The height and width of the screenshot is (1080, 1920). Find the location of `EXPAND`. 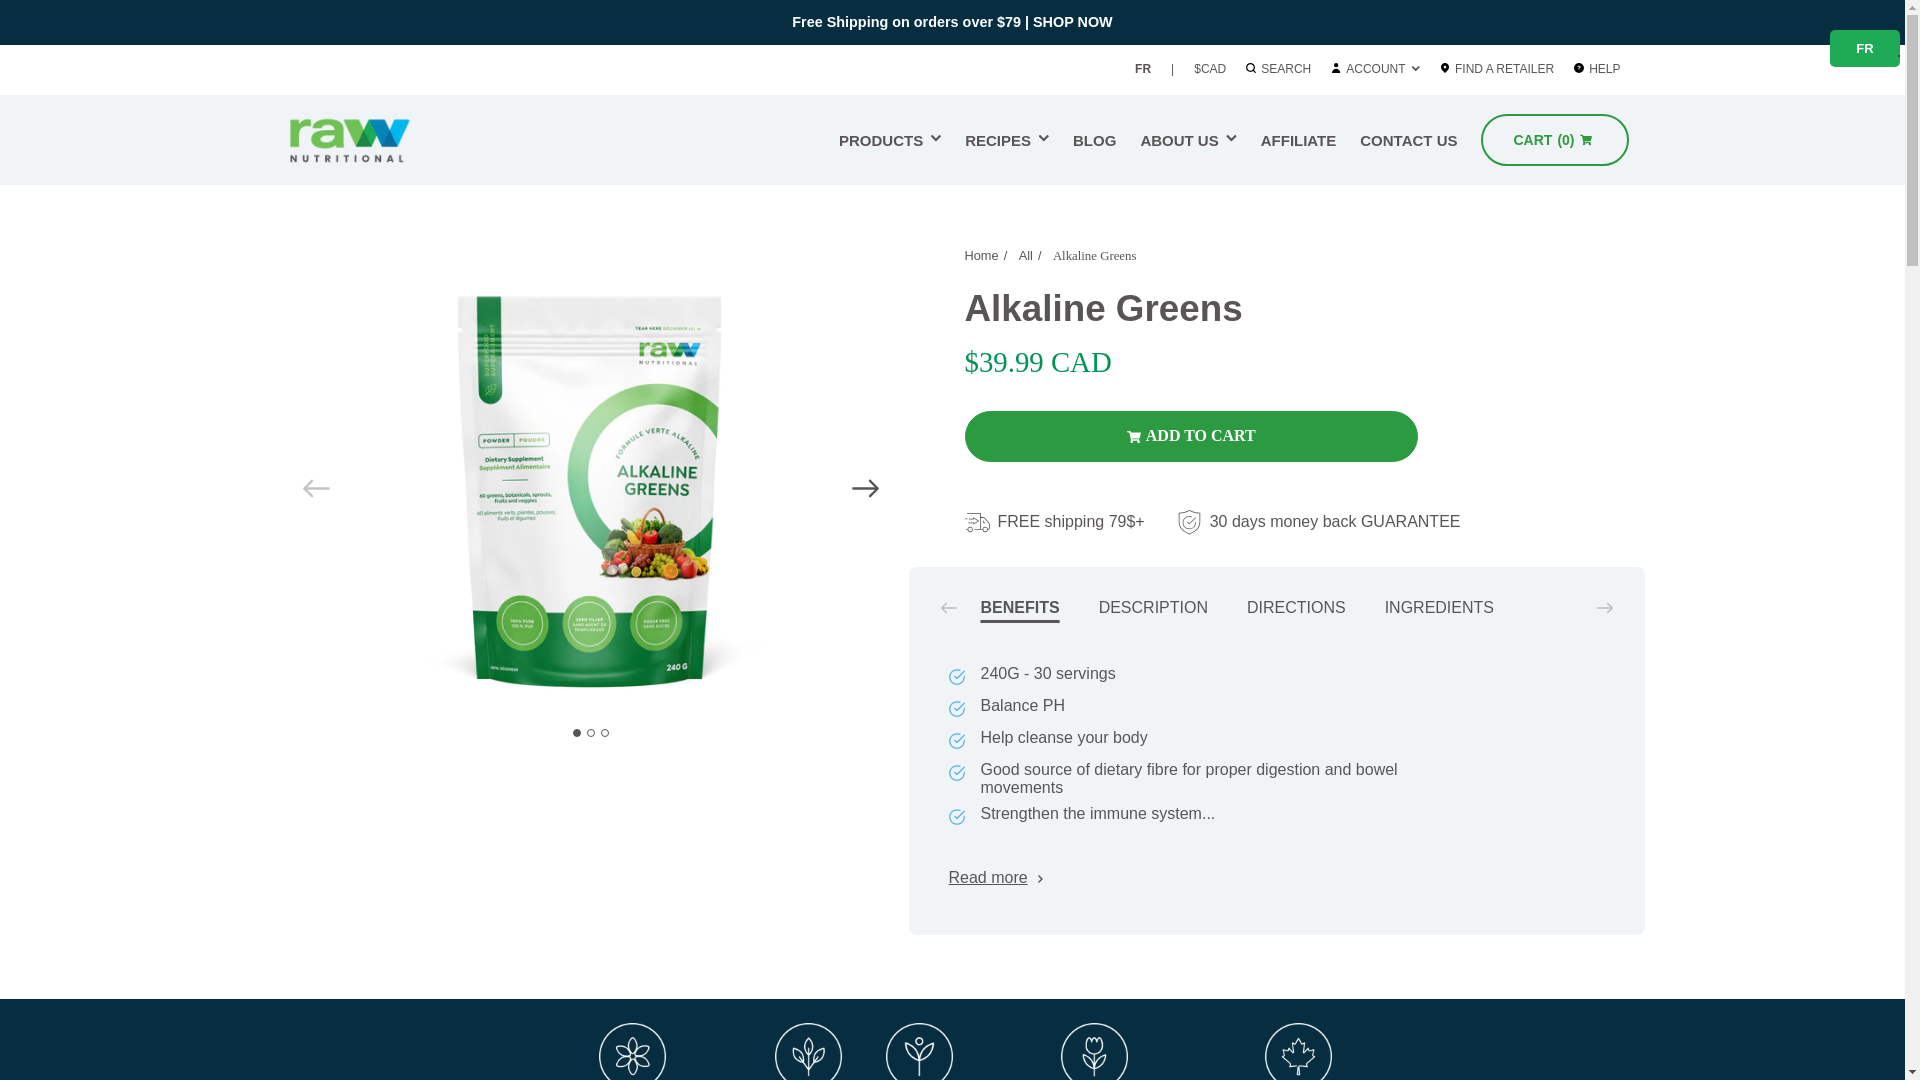

EXPAND is located at coordinates (1864, 50).